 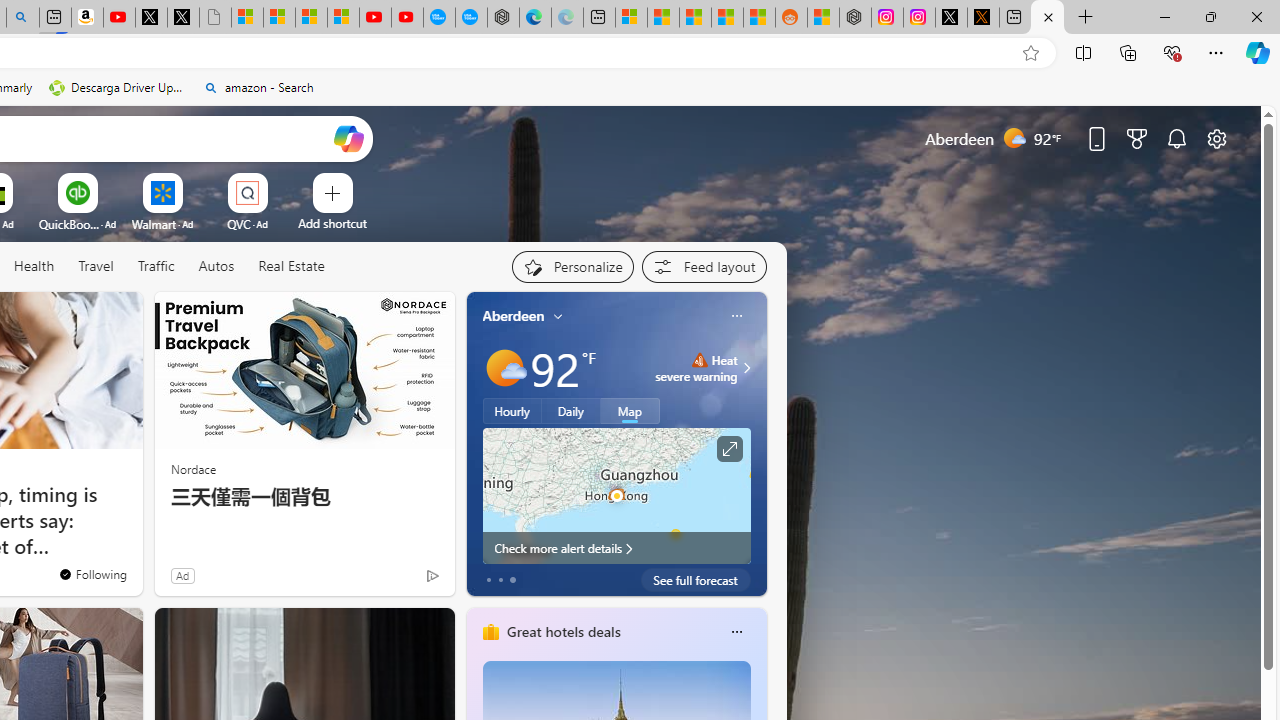 I want to click on Real Estate, so click(x=291, y=266).